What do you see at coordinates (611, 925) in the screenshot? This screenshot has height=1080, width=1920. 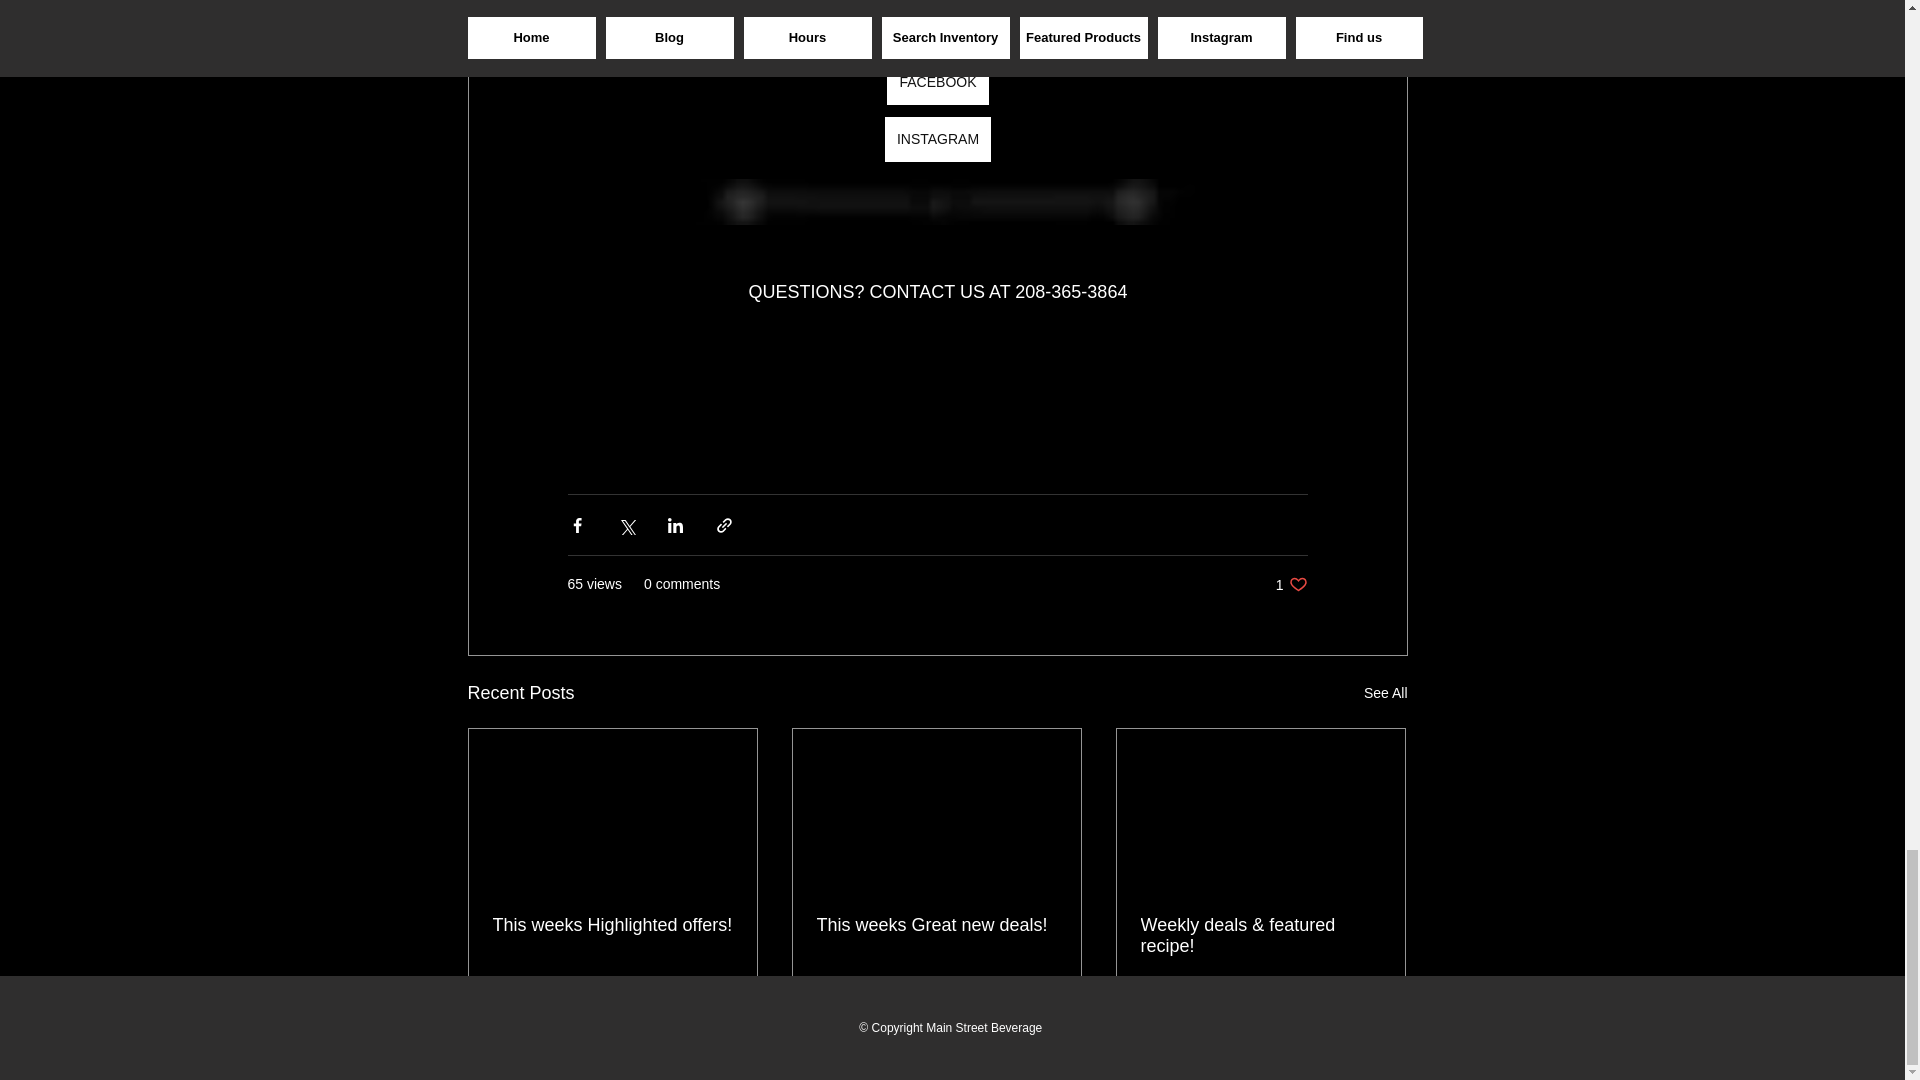 I see `0` at bounding box center [611, 925].